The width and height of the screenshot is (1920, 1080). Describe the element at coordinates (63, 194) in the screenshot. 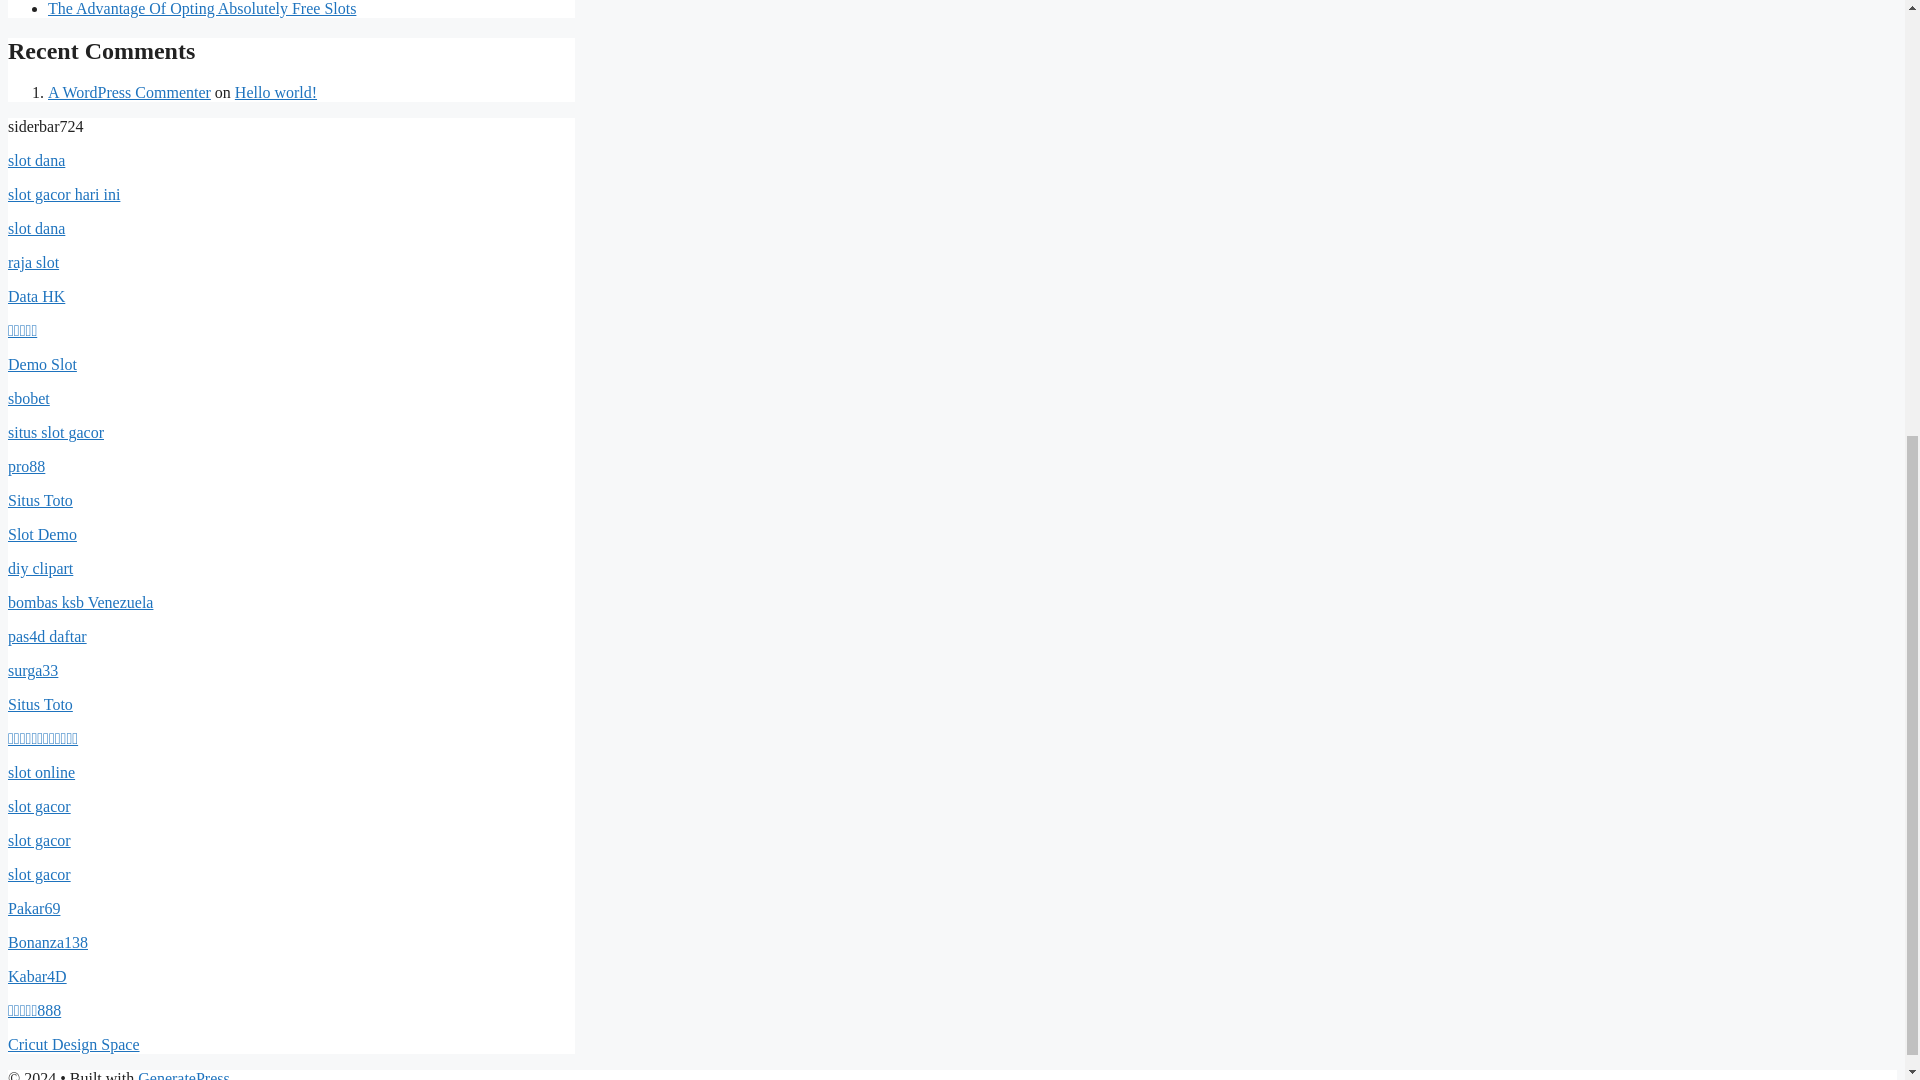

I see `slot gacor hari ini` at that location.